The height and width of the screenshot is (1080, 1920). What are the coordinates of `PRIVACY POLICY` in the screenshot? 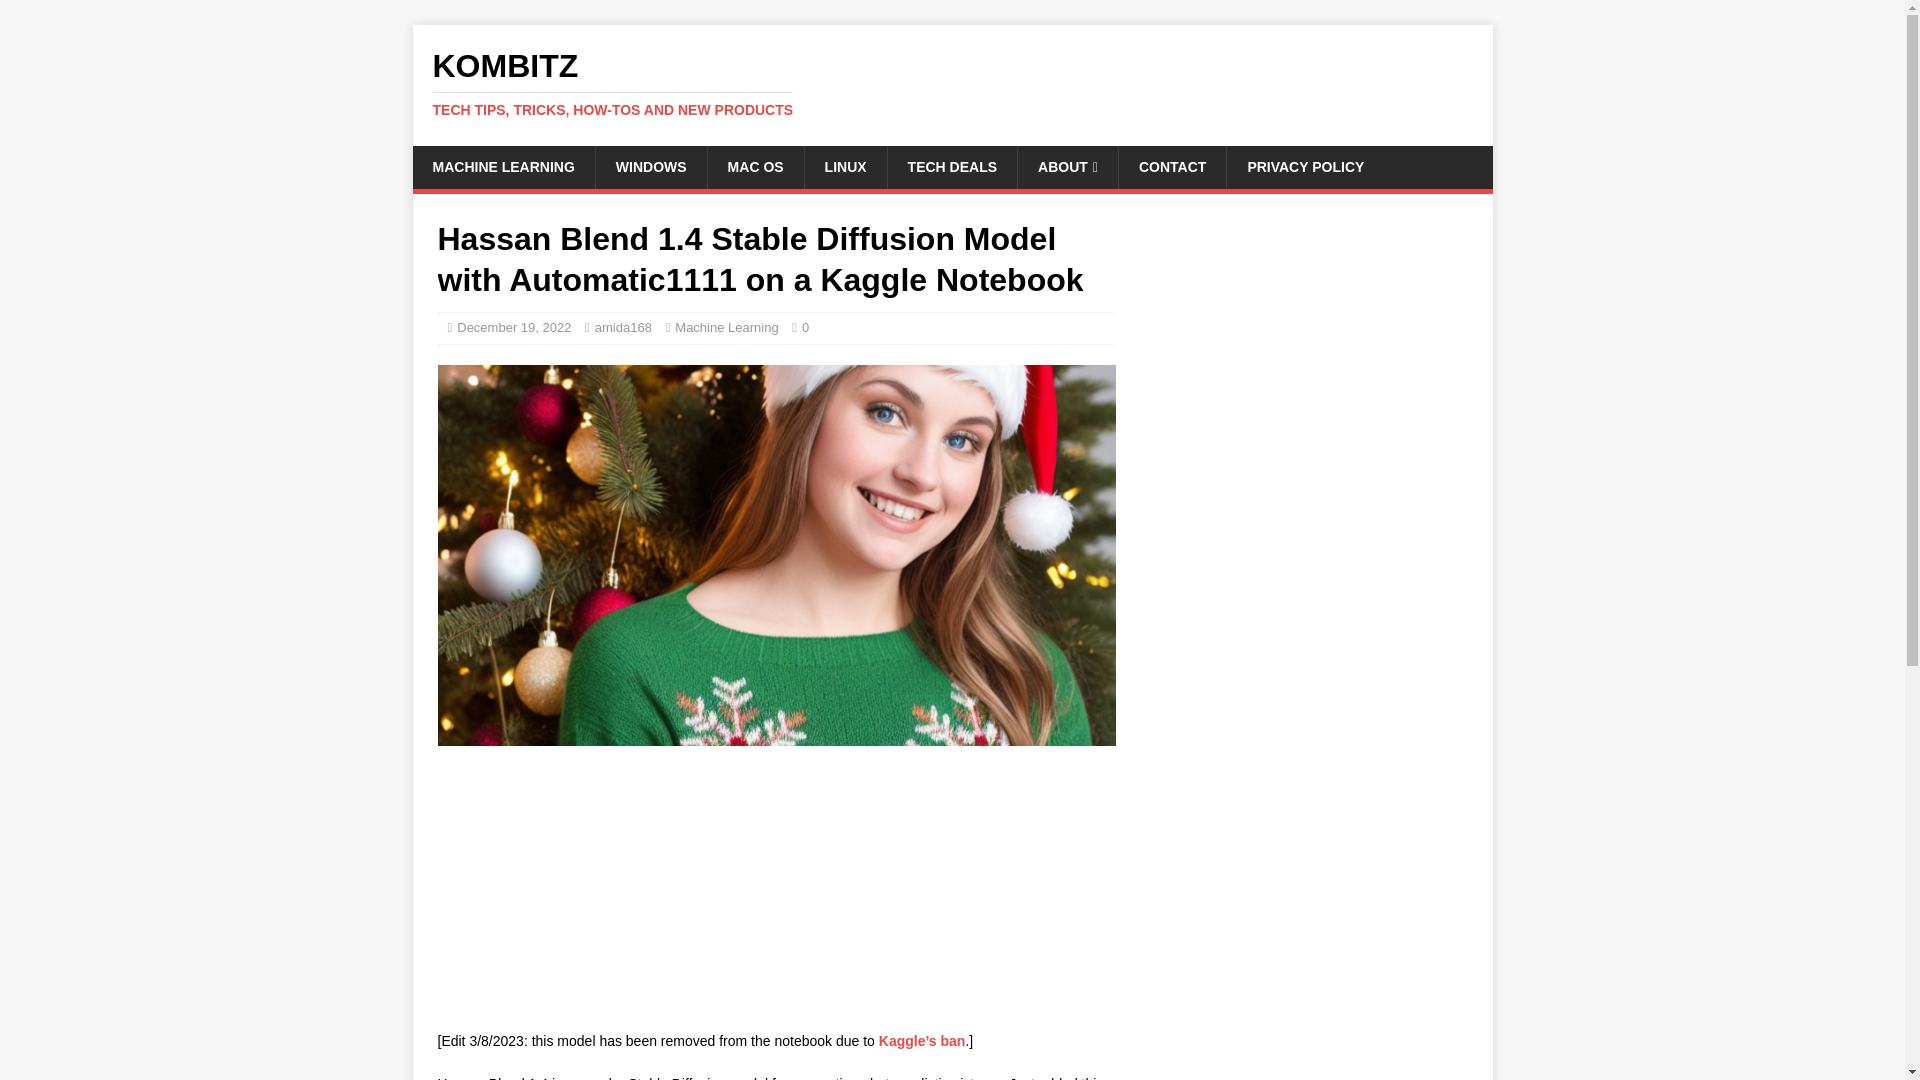 It's located at (502, 166).